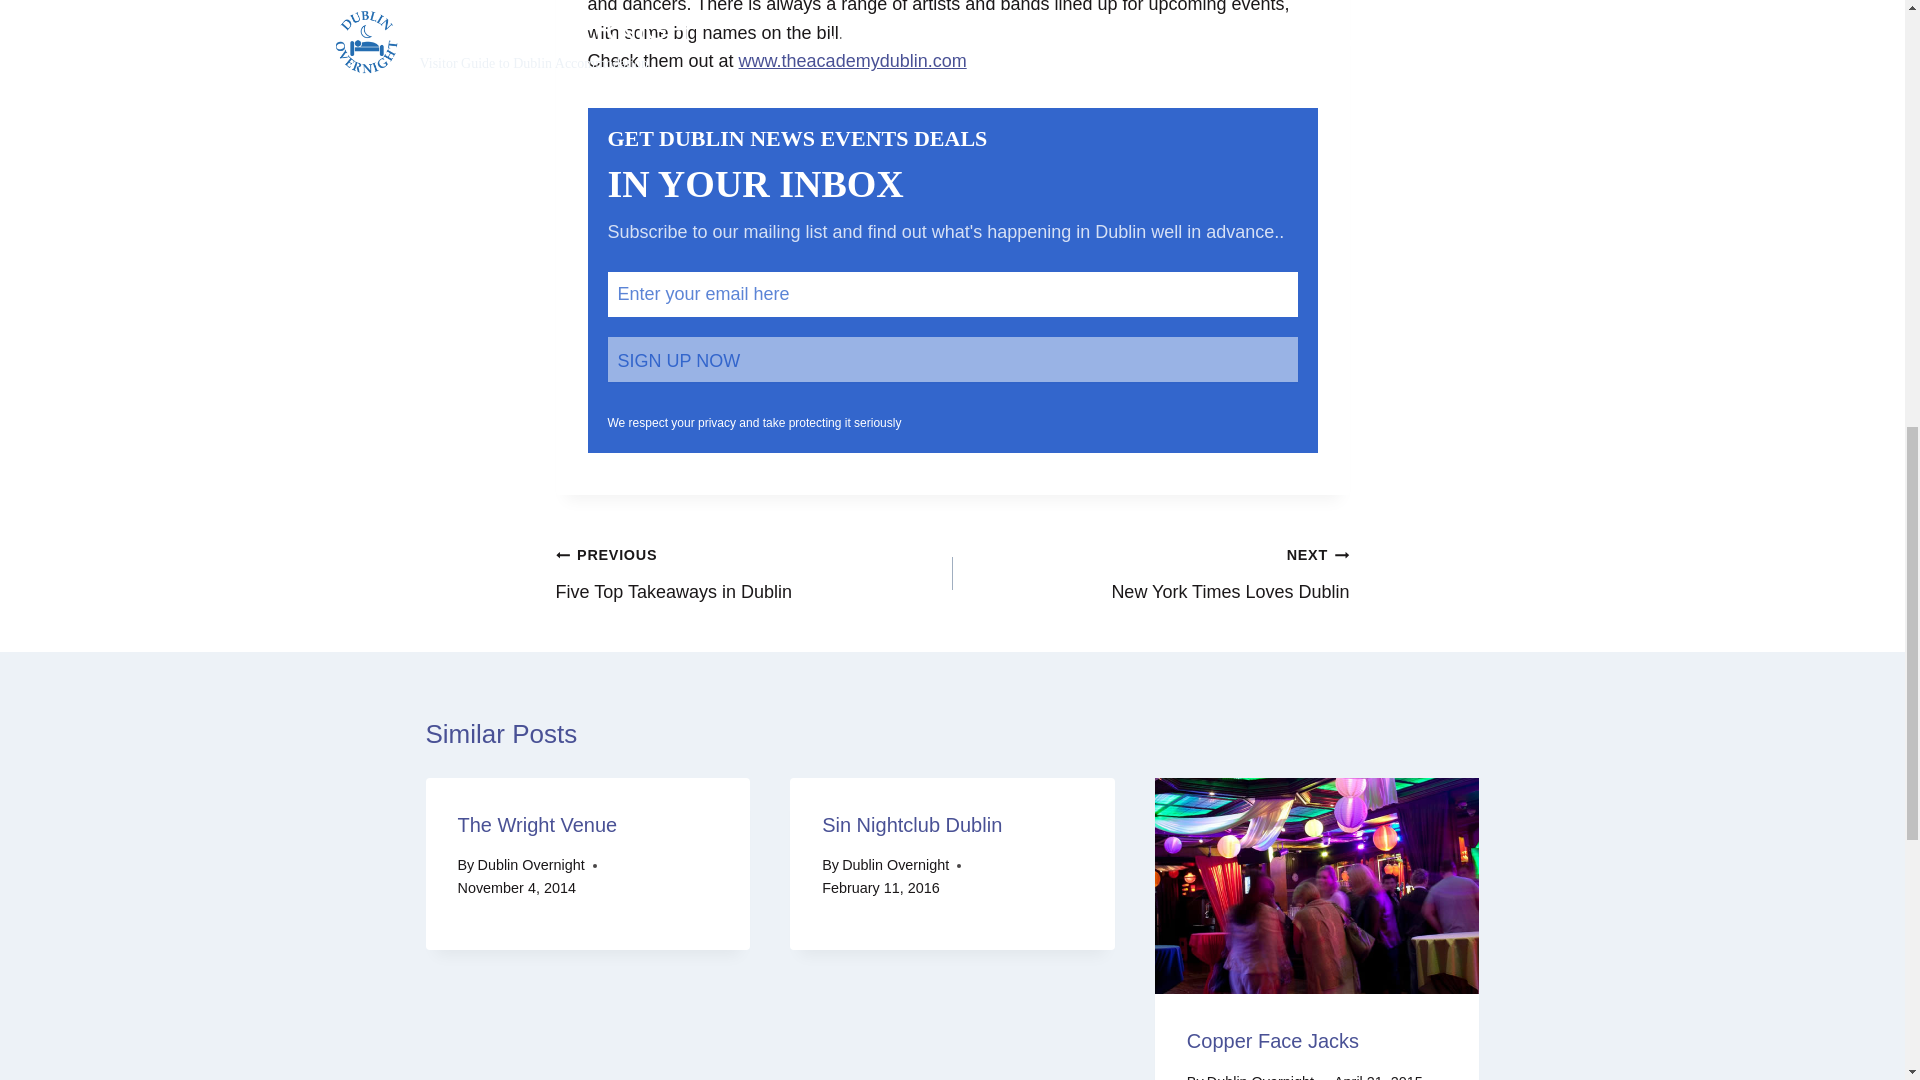 This screenshot has width=1920, height=1080. What do you see at coordinates (853, 60) in the screenshot?
I see `www.theacademydublin.com` at bounding box center [853, 60].